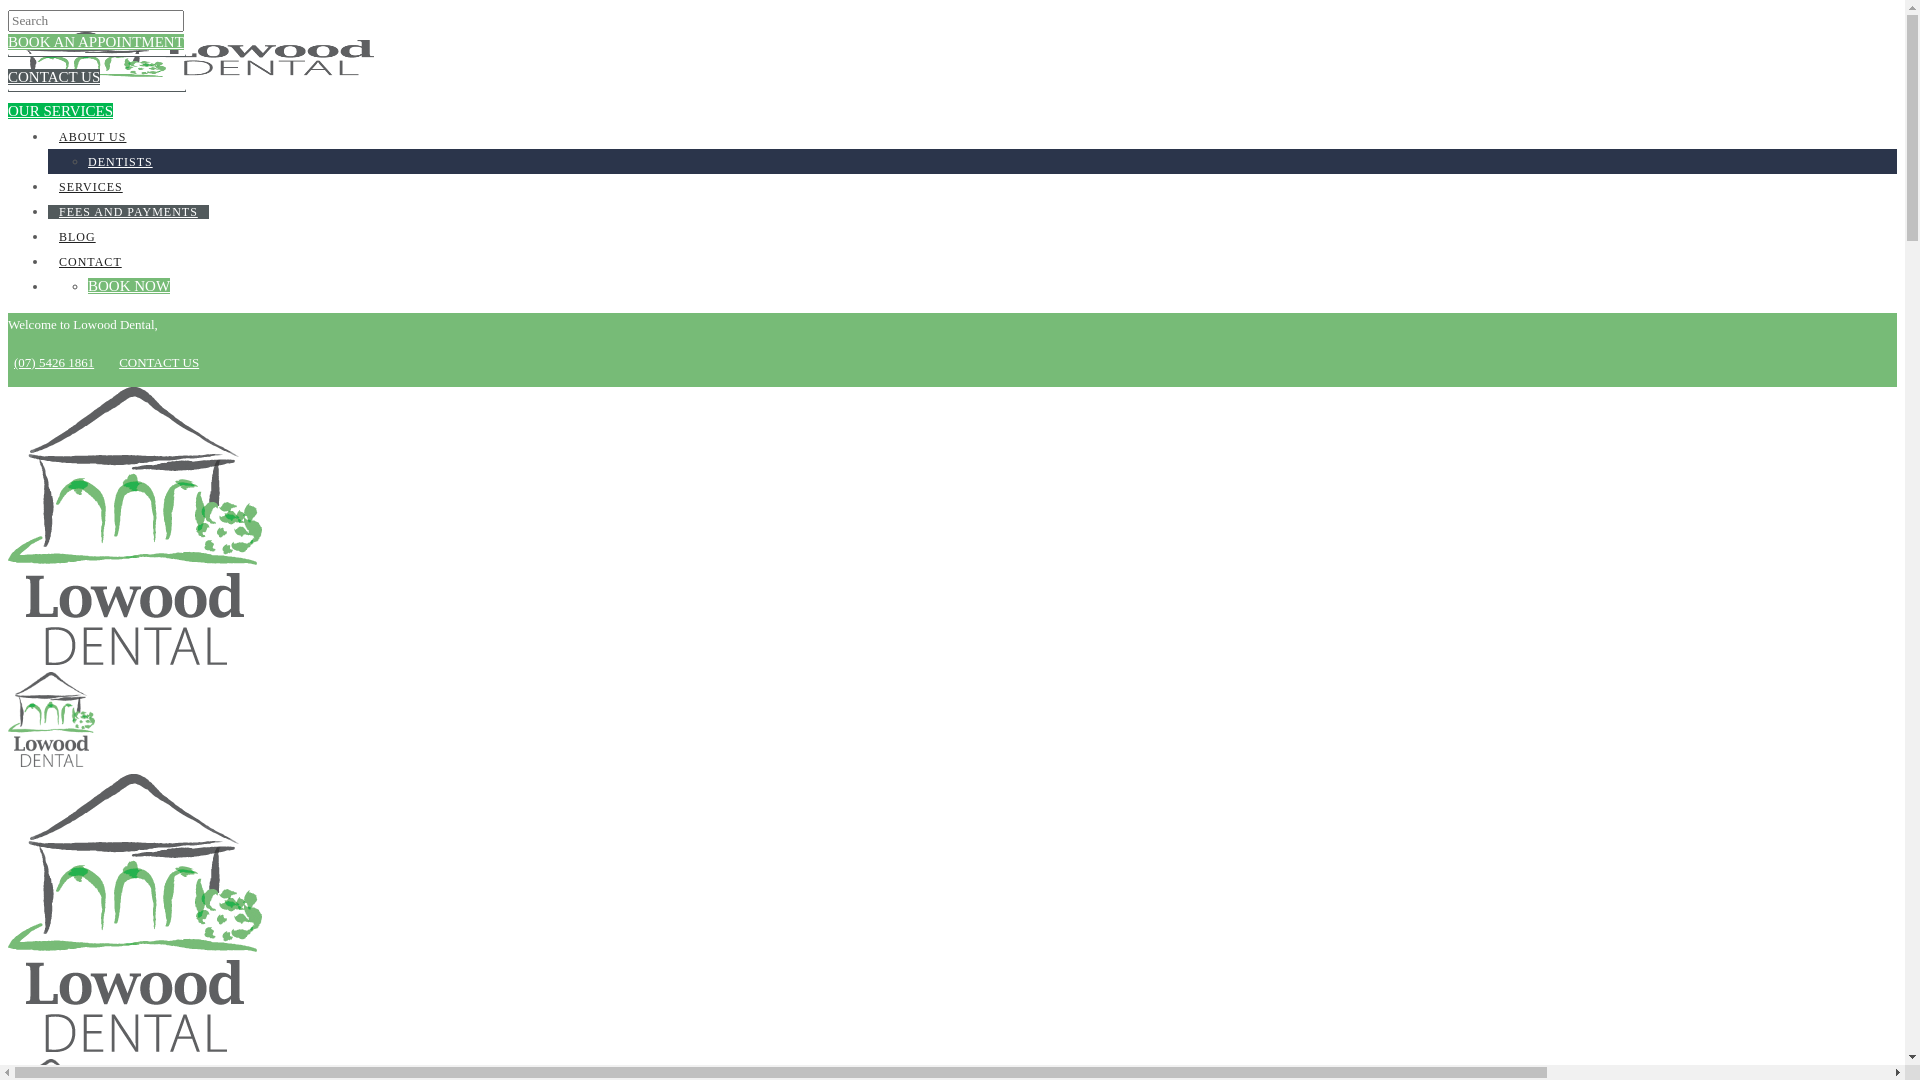 The width and height of the screenshot is (1920, 1080). Describe the element at coordinates (135, 660) in the screenshot. I see `Lowood Dental - The Friendly Dentists` at that location.